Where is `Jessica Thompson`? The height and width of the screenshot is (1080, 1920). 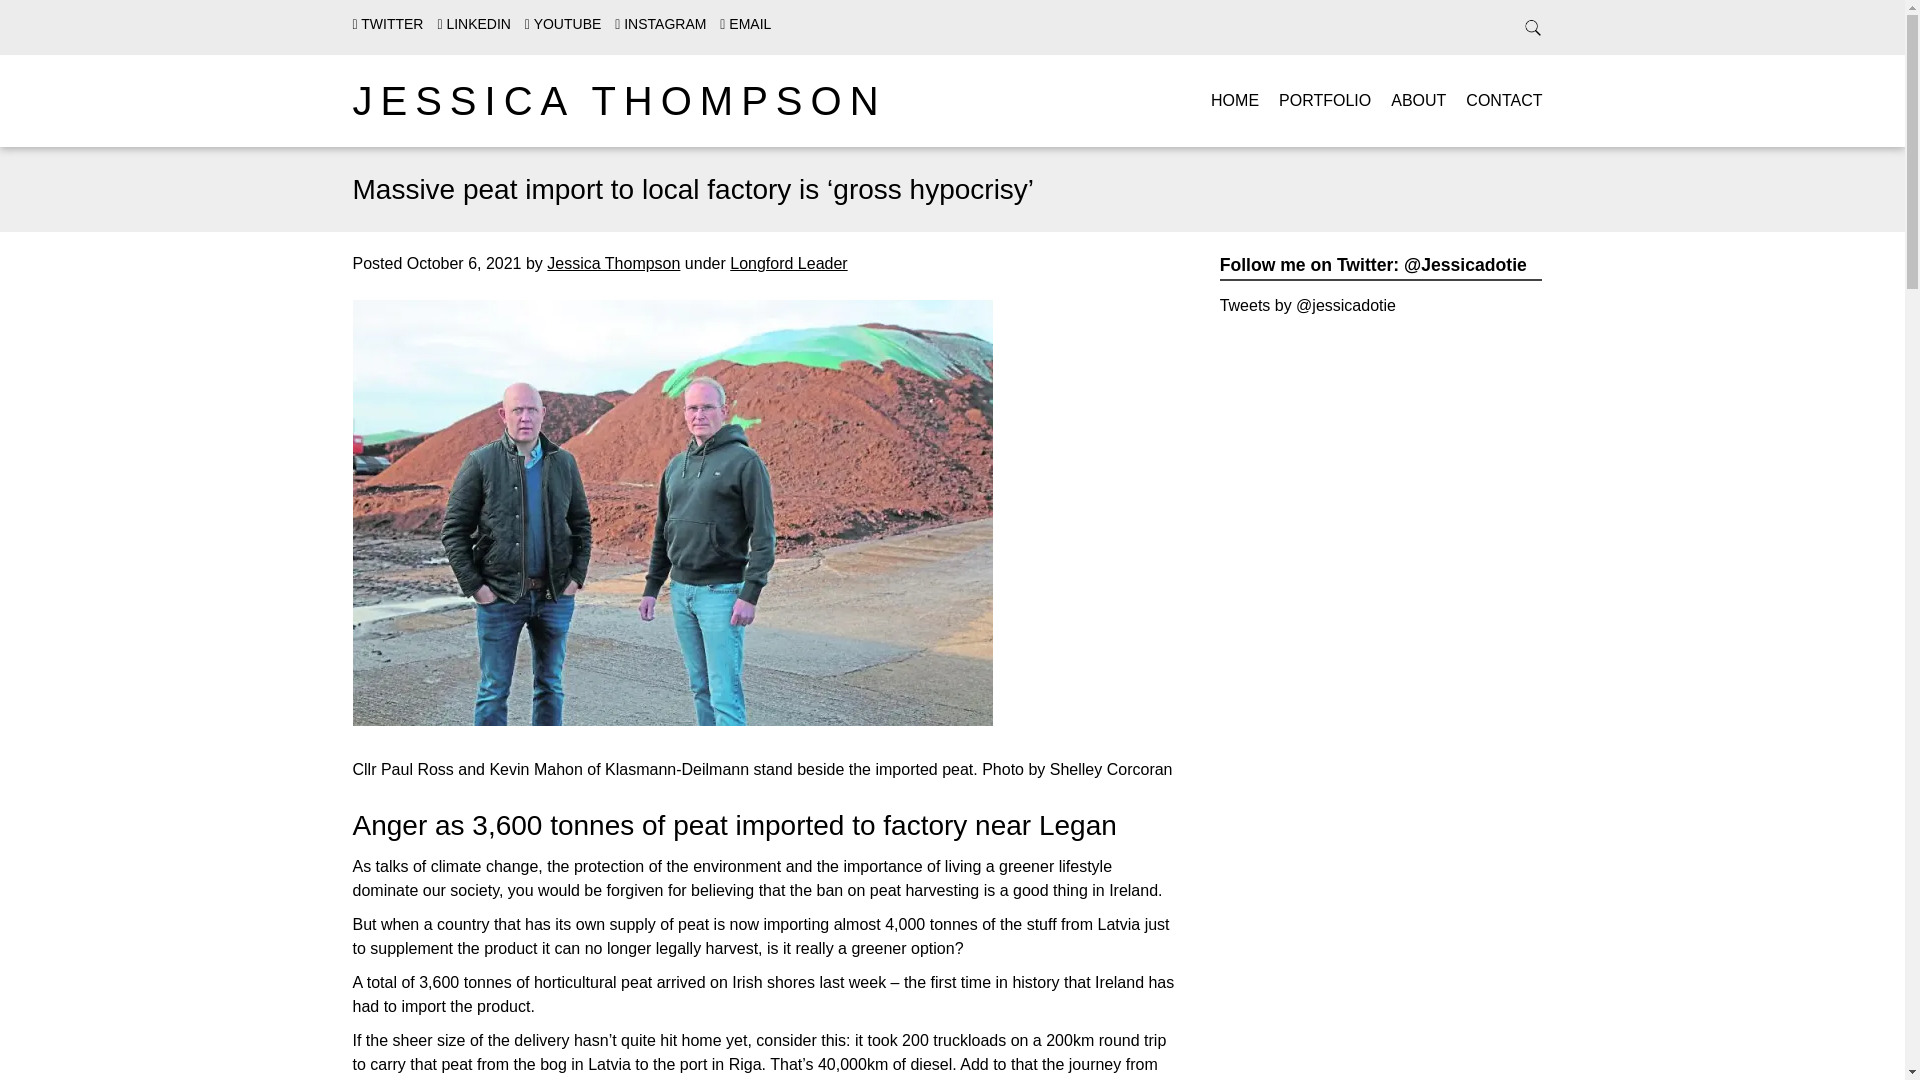 Jessica Thompson is located at coordinates (613, 263).